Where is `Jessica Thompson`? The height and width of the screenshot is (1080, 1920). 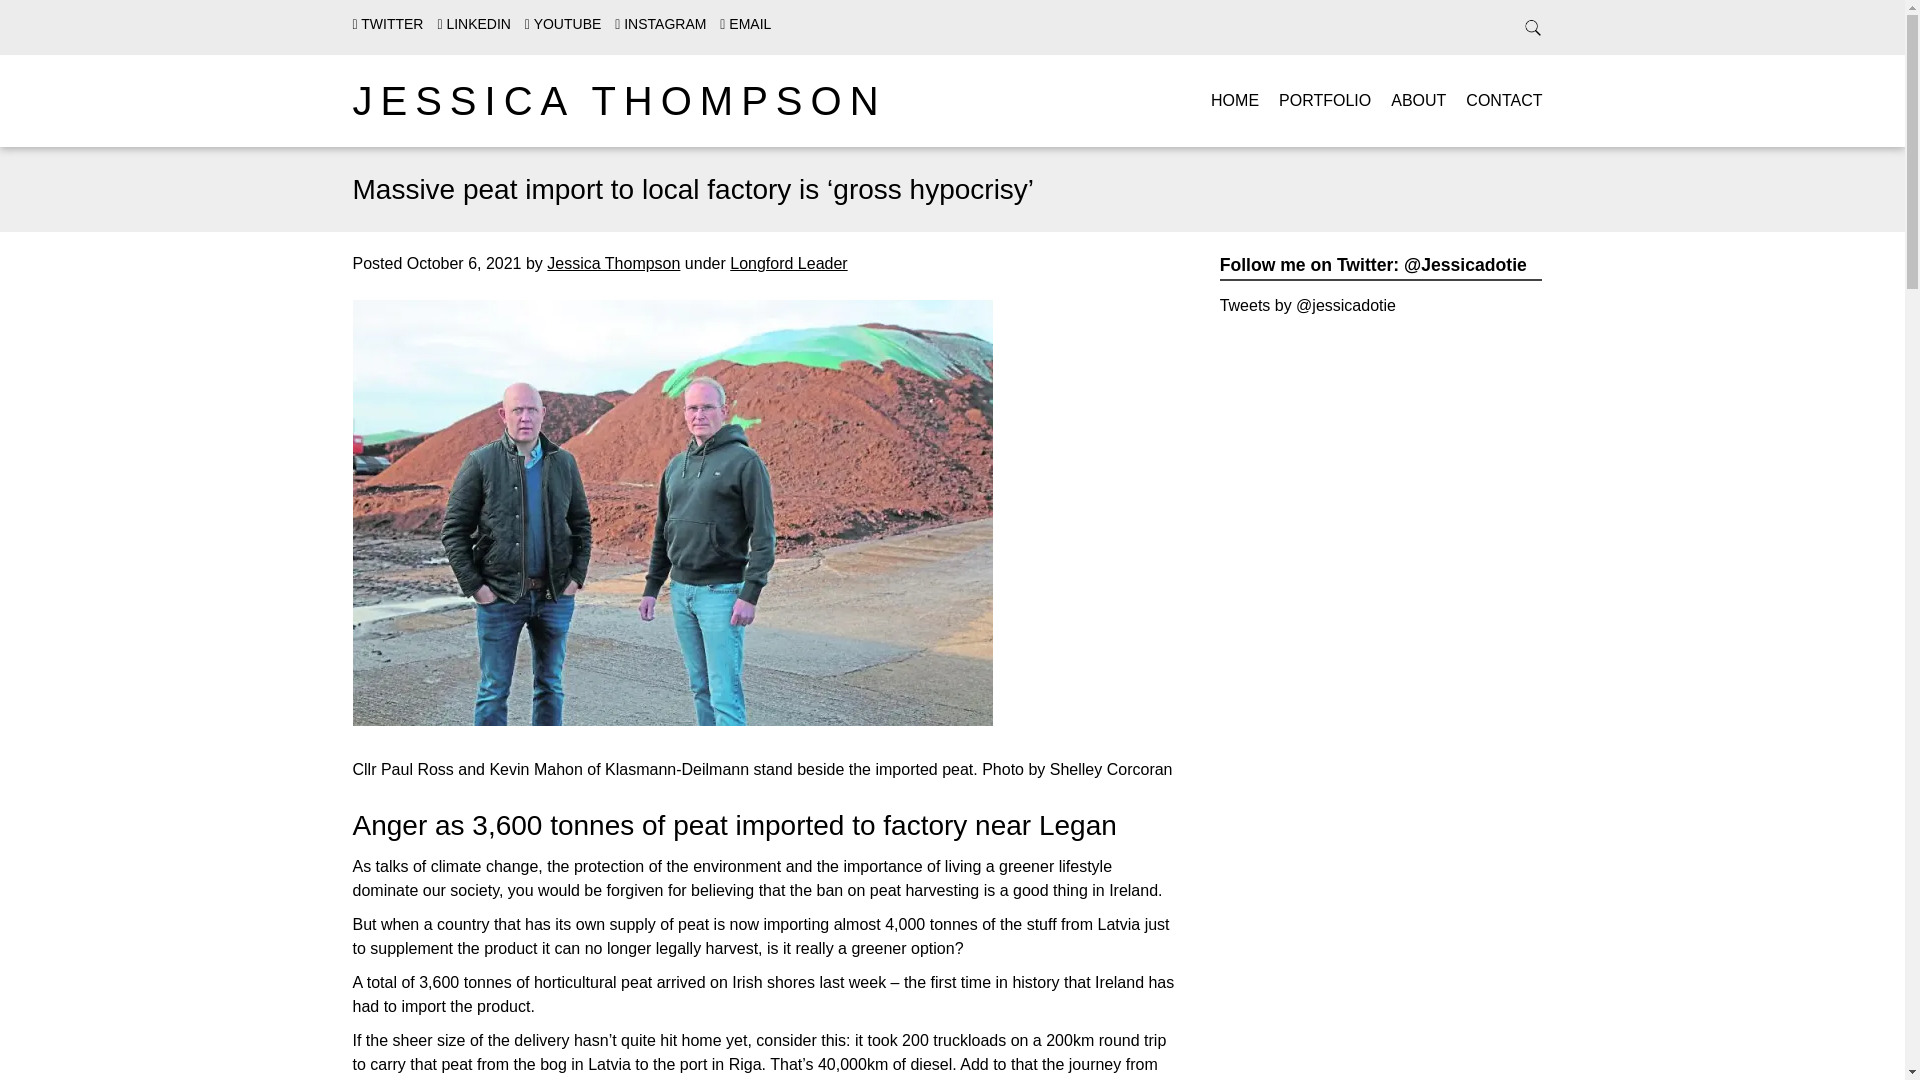 Jessica Thompson is located at coordinates (613, 263).